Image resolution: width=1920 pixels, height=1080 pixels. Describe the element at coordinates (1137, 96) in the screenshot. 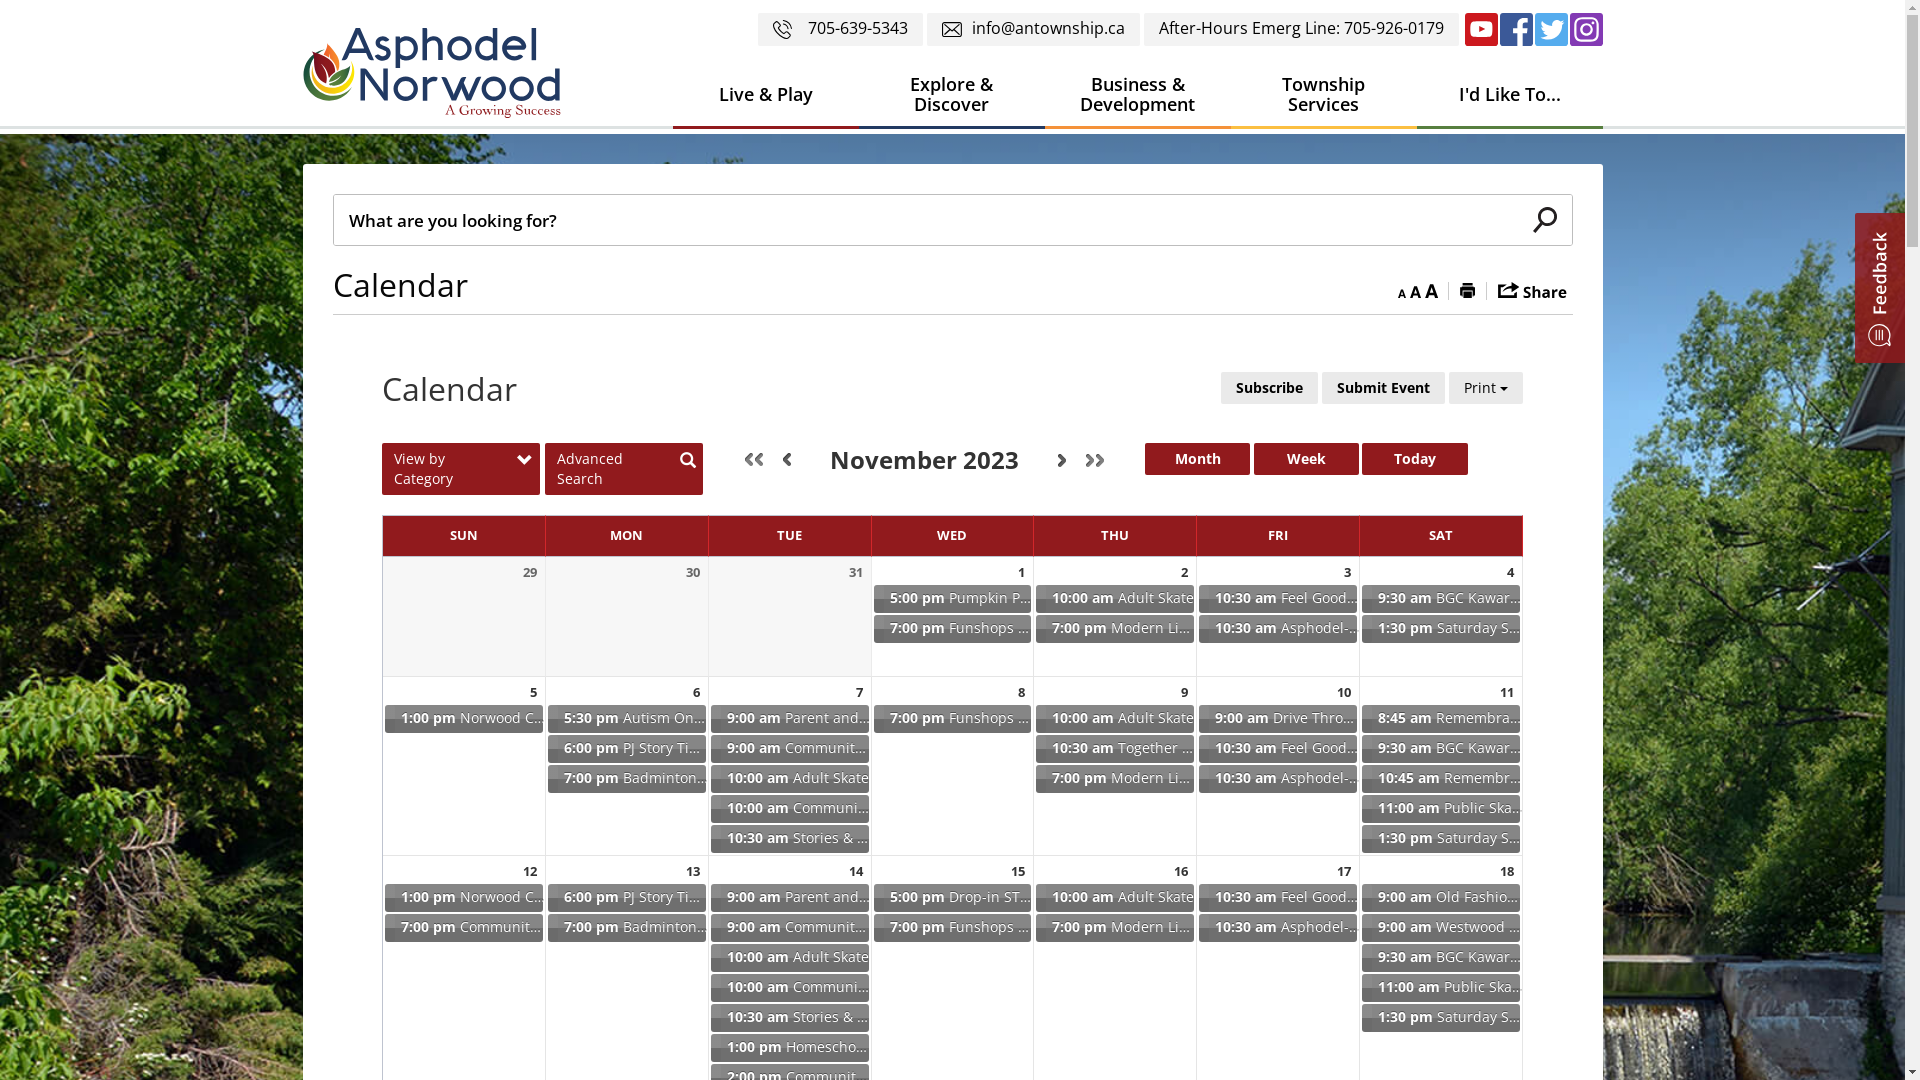

I see `Business & Development` at that location.